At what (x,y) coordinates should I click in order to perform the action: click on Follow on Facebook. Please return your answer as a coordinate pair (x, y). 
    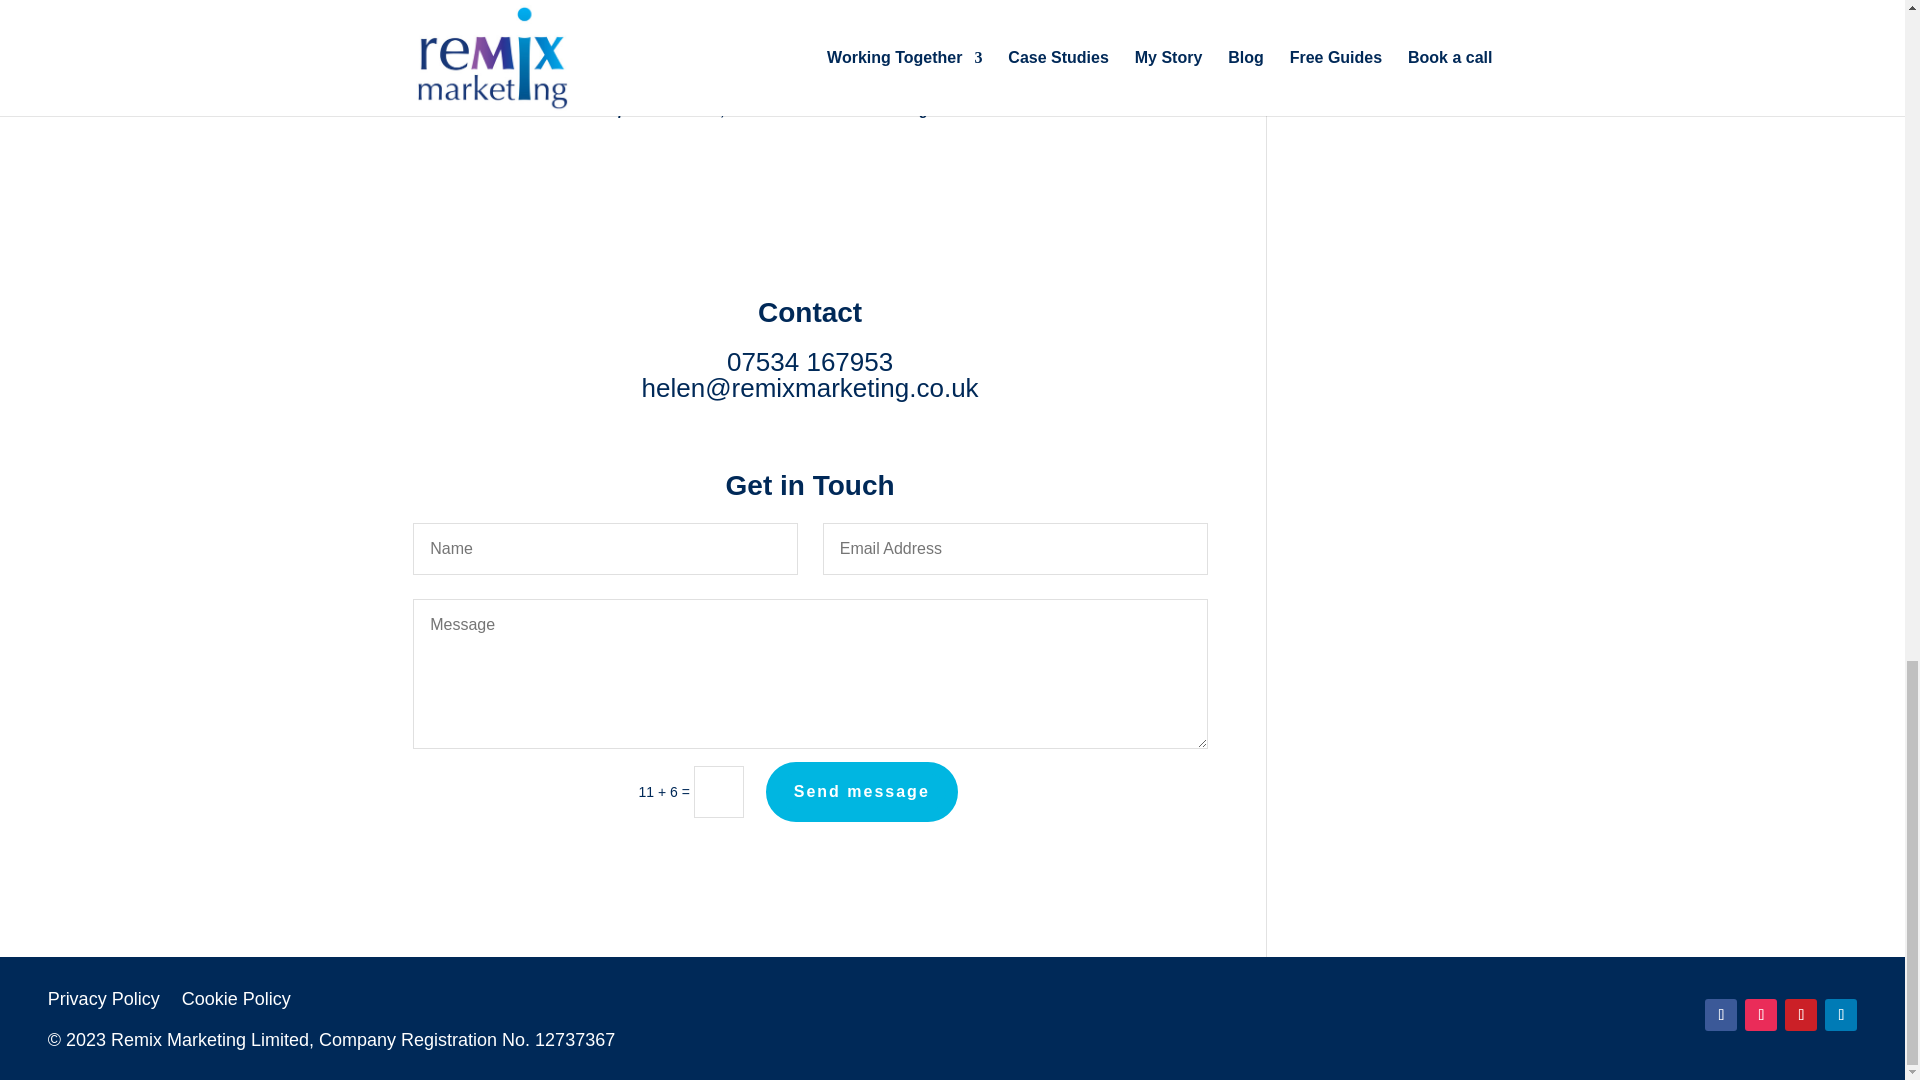
    Looking at the image, I should click on (1720, 1015).